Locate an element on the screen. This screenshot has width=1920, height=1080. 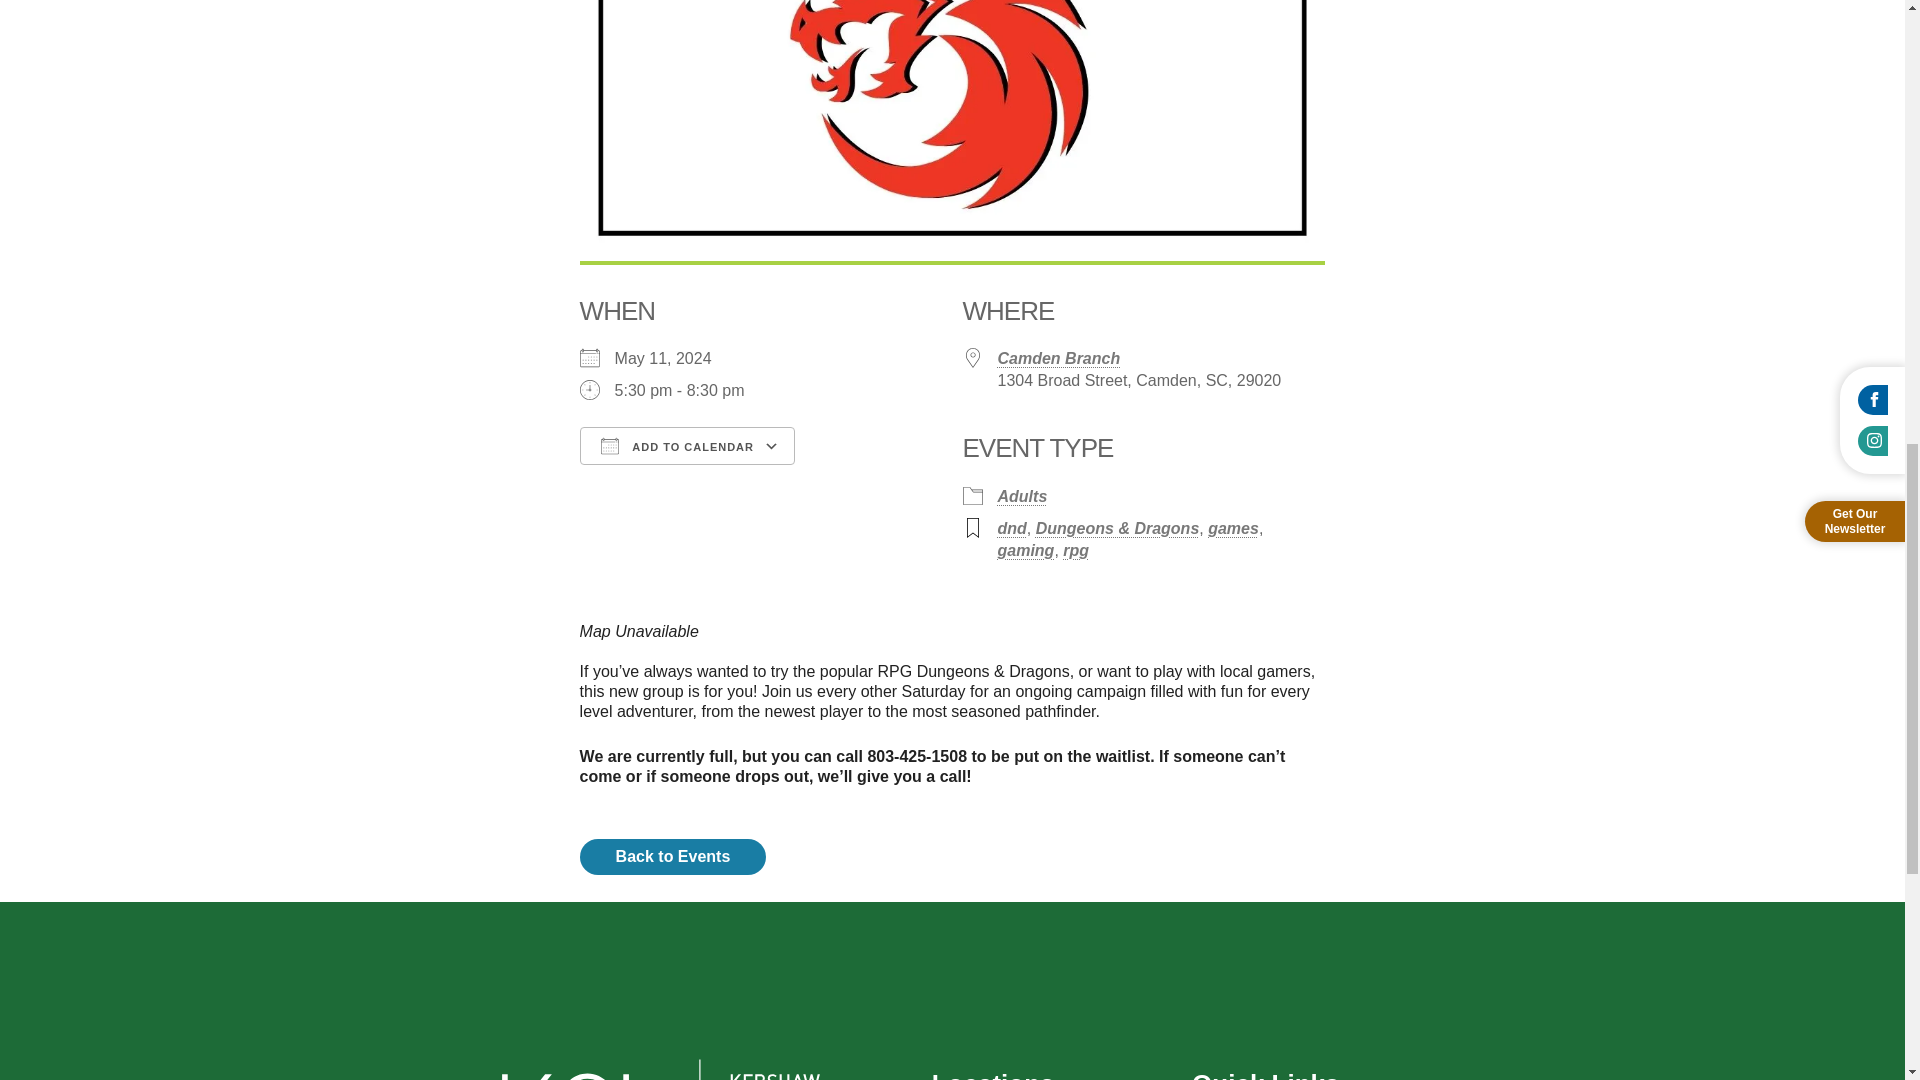
Back to Events is located at coordinates (672, 856).